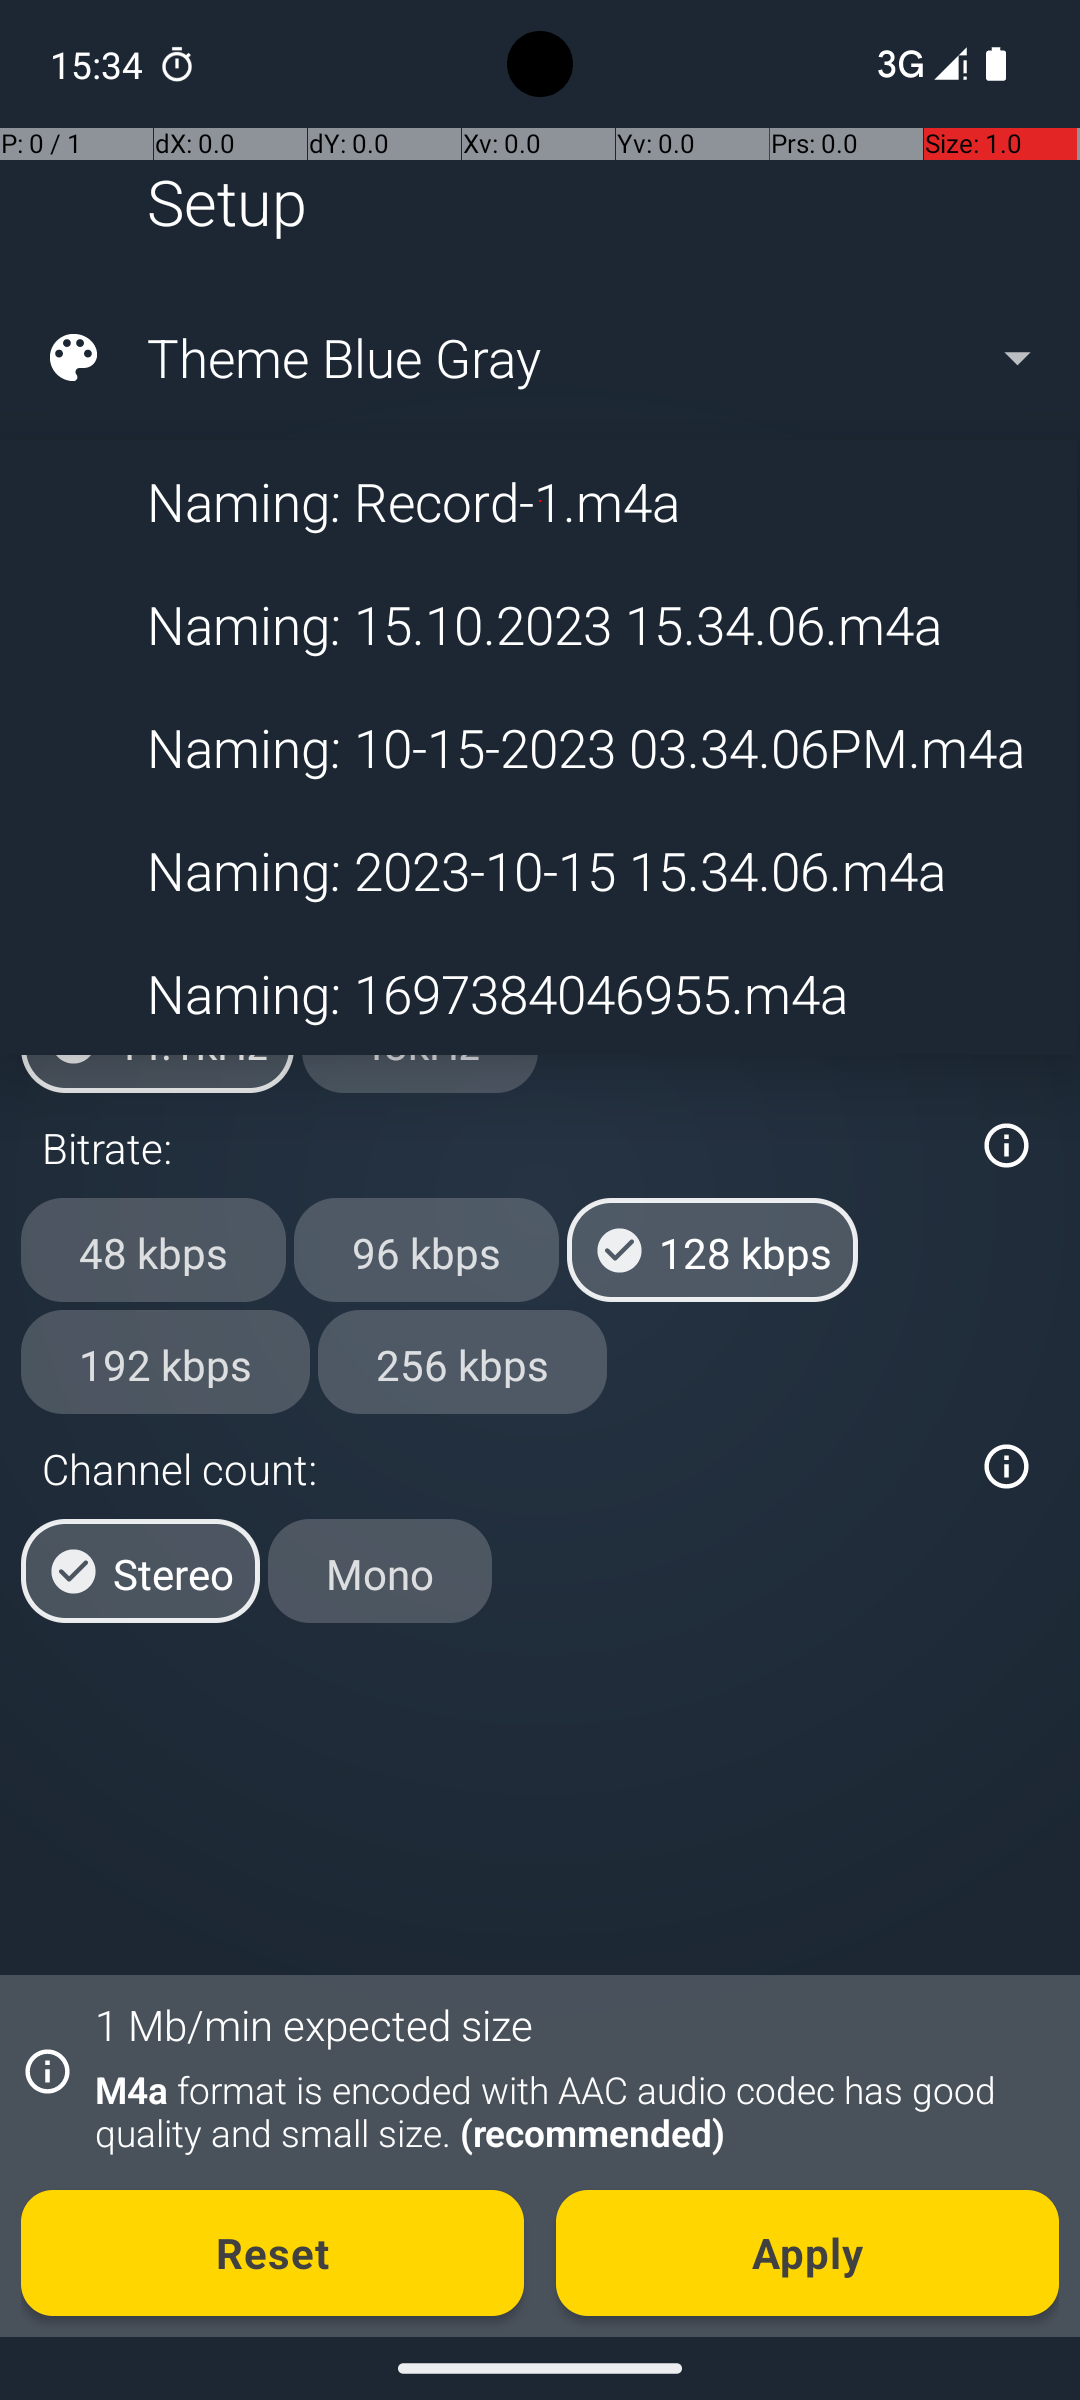  I want to click on Naming: 15.10.2023 15.34.06.m4a, so click(538, 624).